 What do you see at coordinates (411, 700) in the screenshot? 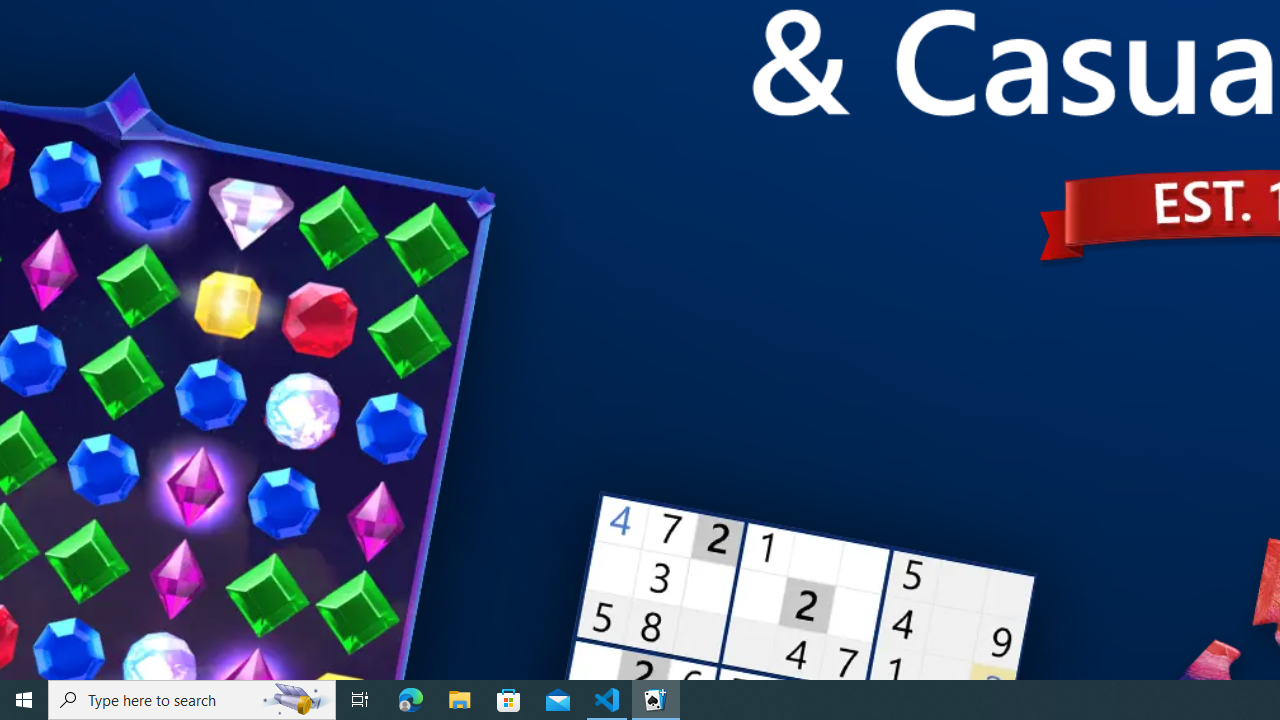
I see `Microsoft Edge` at bounding box center [411, 700].